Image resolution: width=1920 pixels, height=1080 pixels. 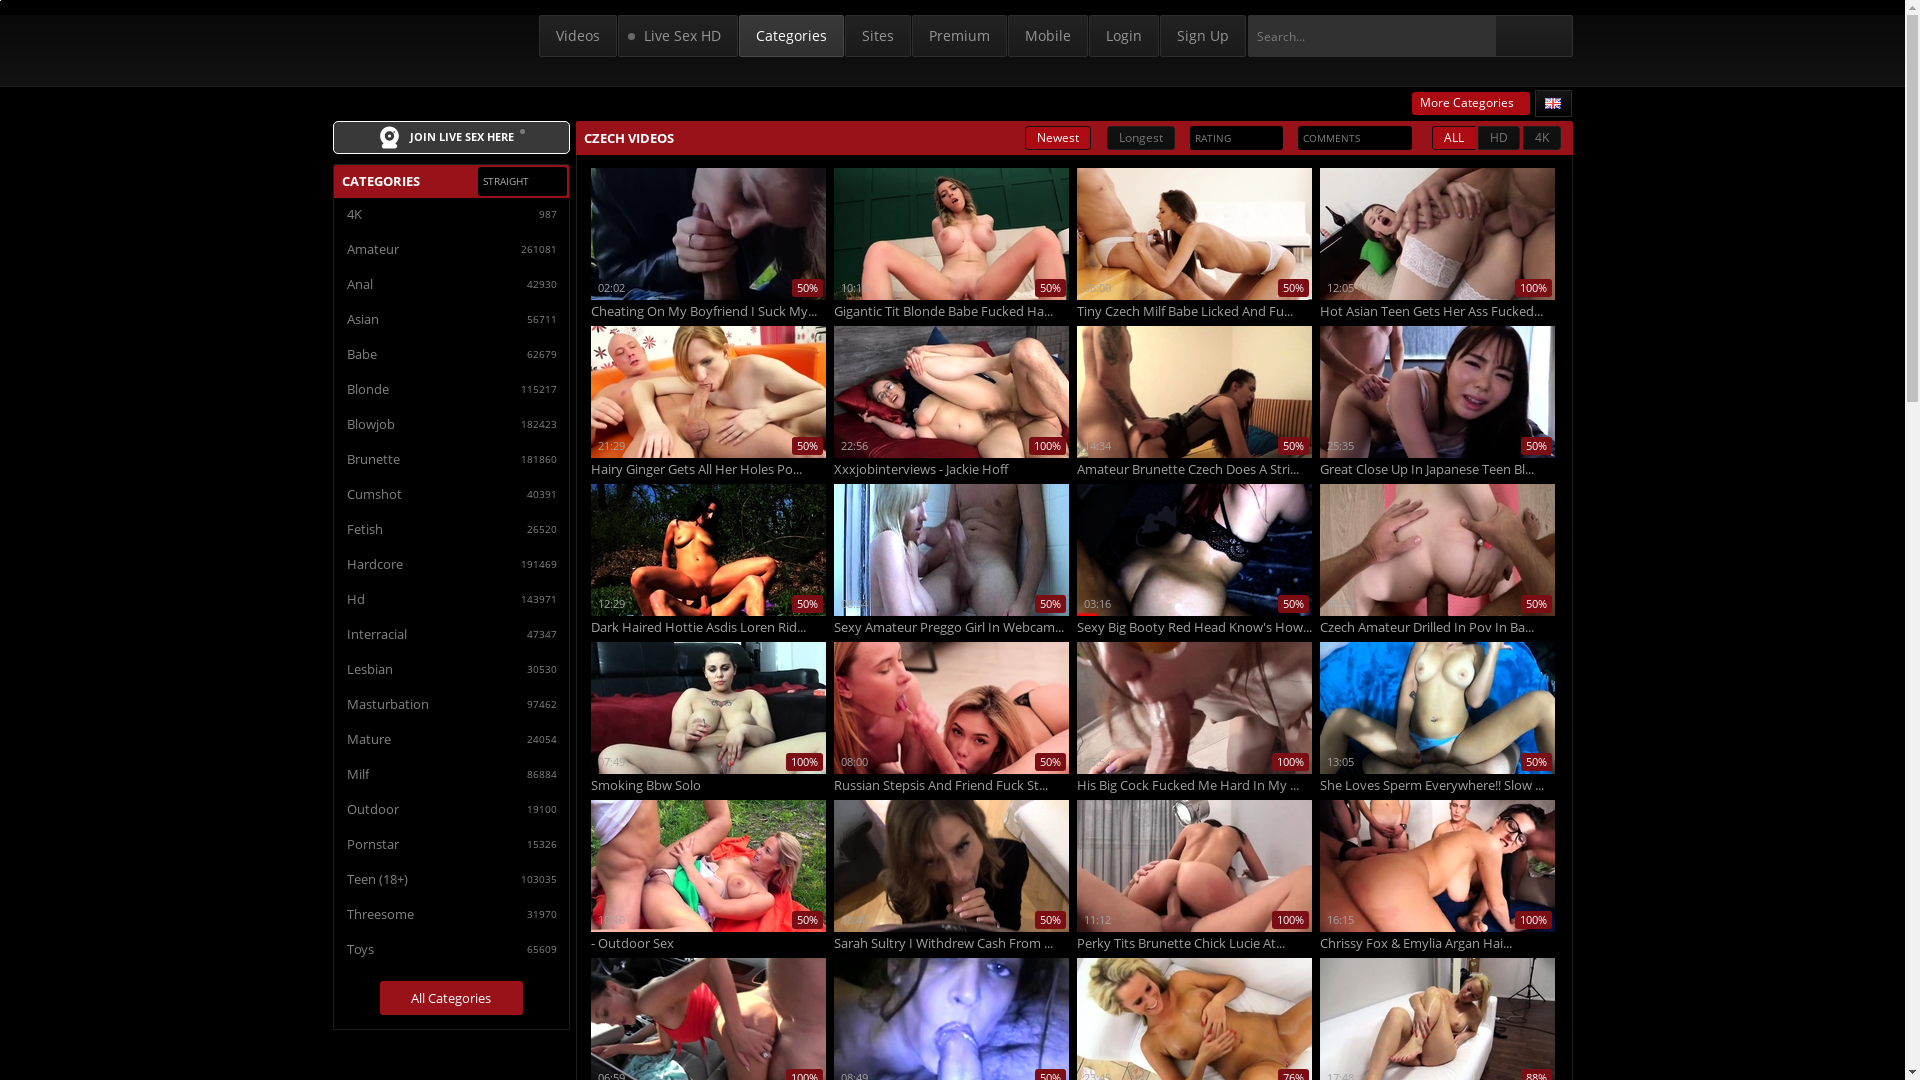 I want to click on JOIN LIVE SEX HERE, so click(x=450, y=138).